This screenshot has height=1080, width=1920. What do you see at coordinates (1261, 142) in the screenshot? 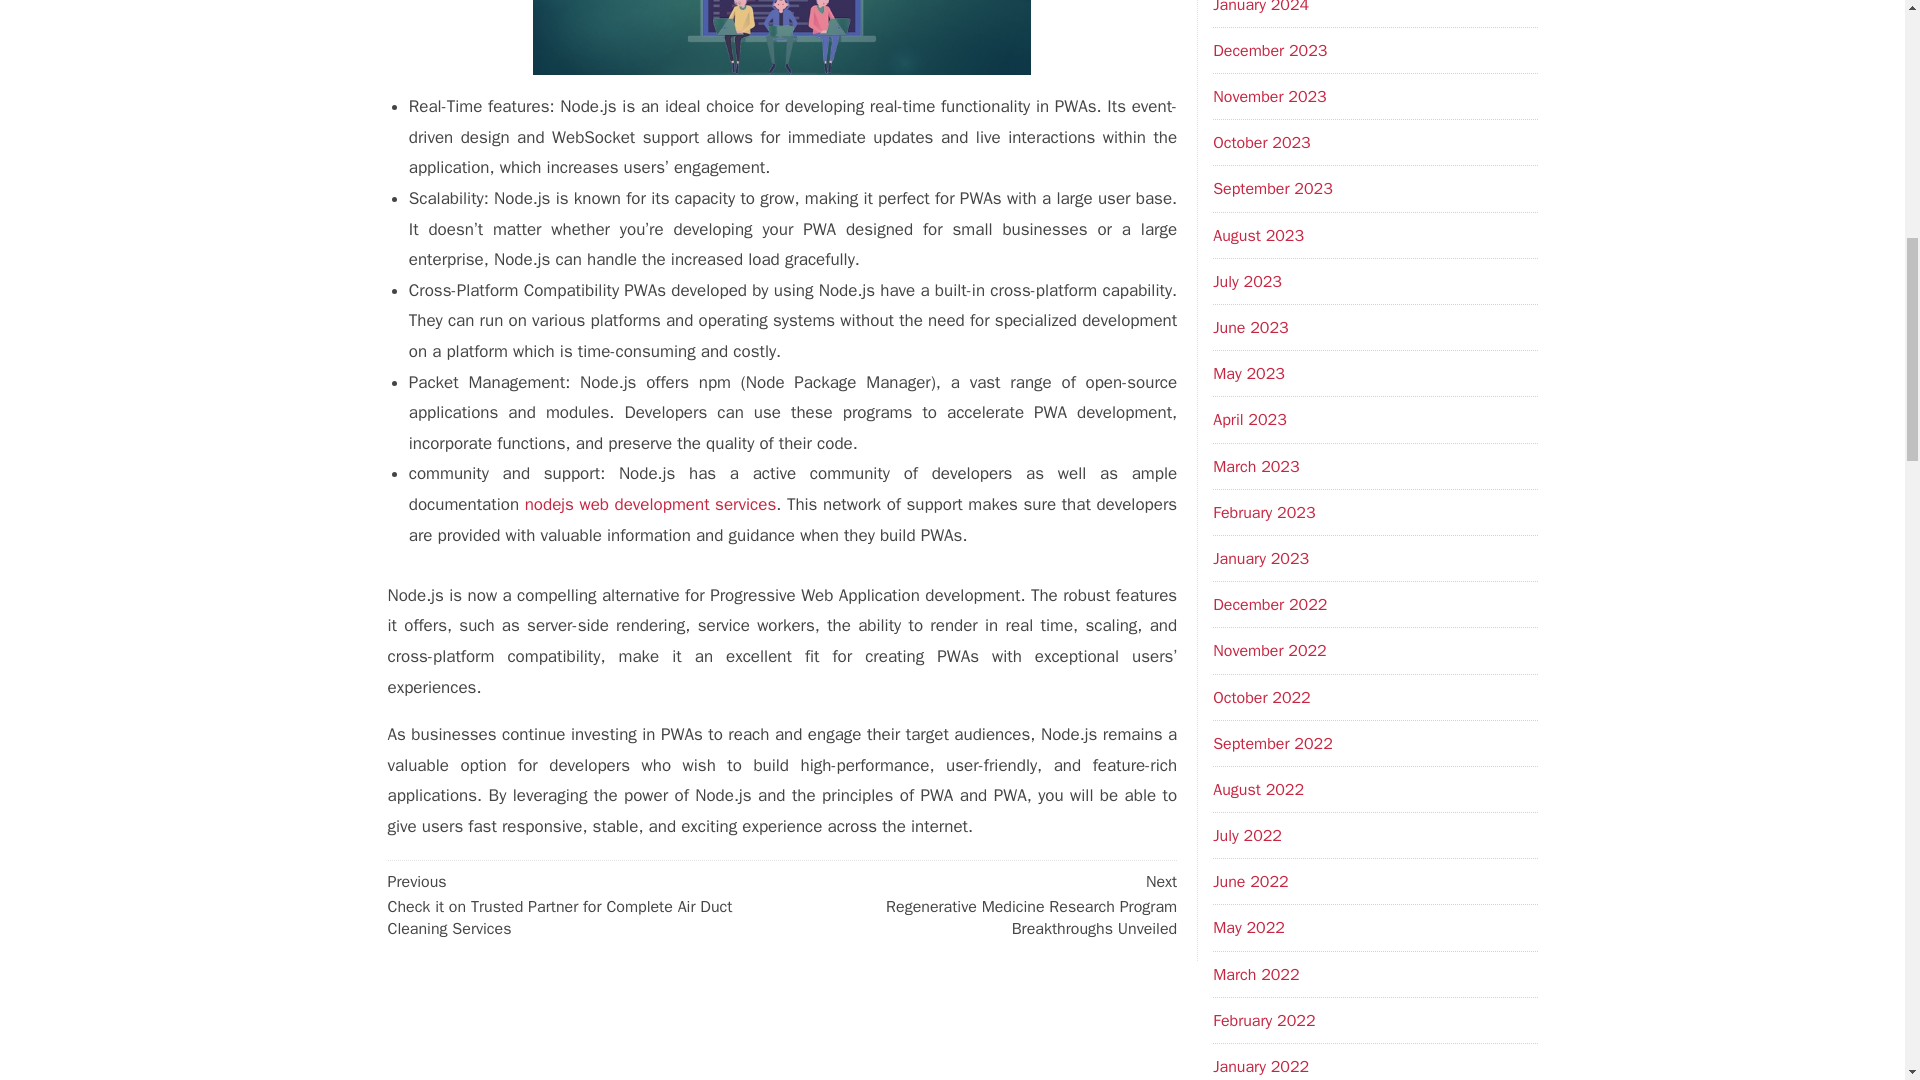
I see `October 2023` at bounding box center [1261, 142].